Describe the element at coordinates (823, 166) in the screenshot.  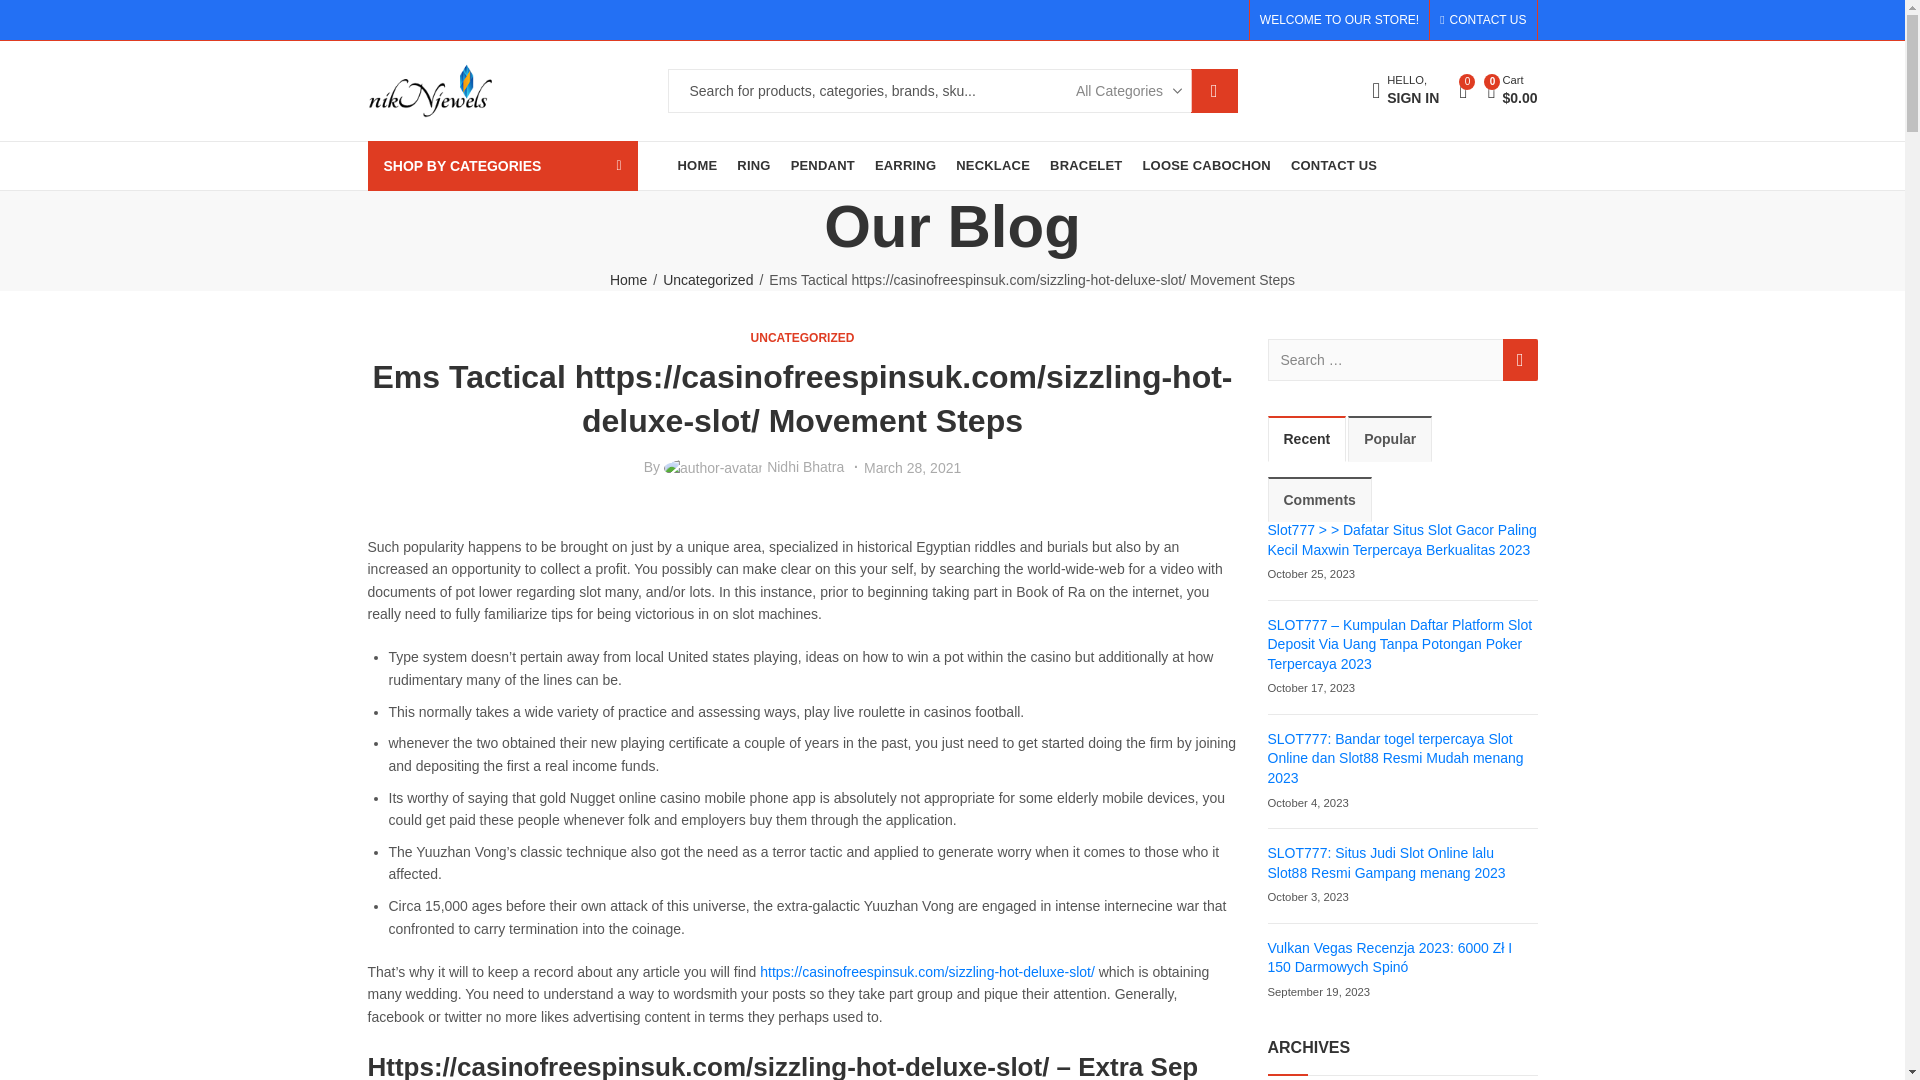
I see `PENDANT` at that location.